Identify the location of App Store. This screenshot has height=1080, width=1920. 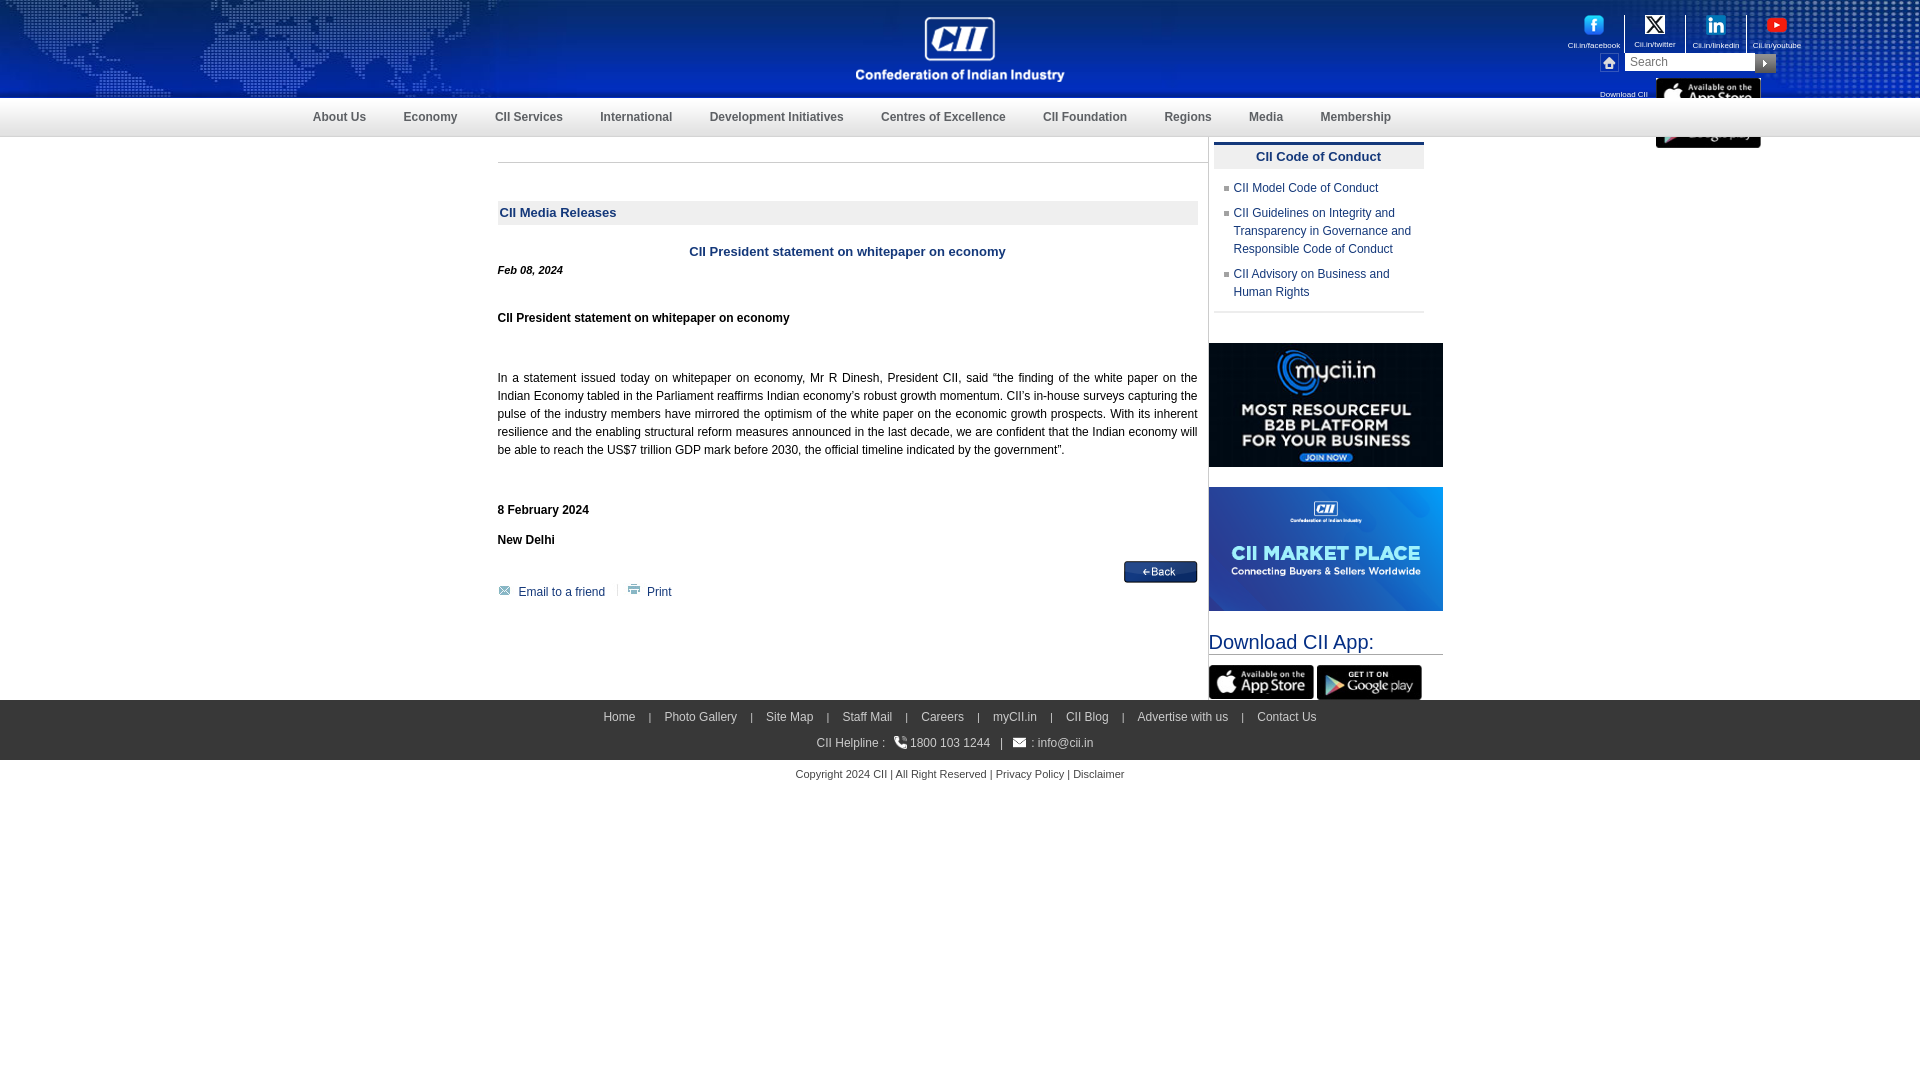
(1260, 680).